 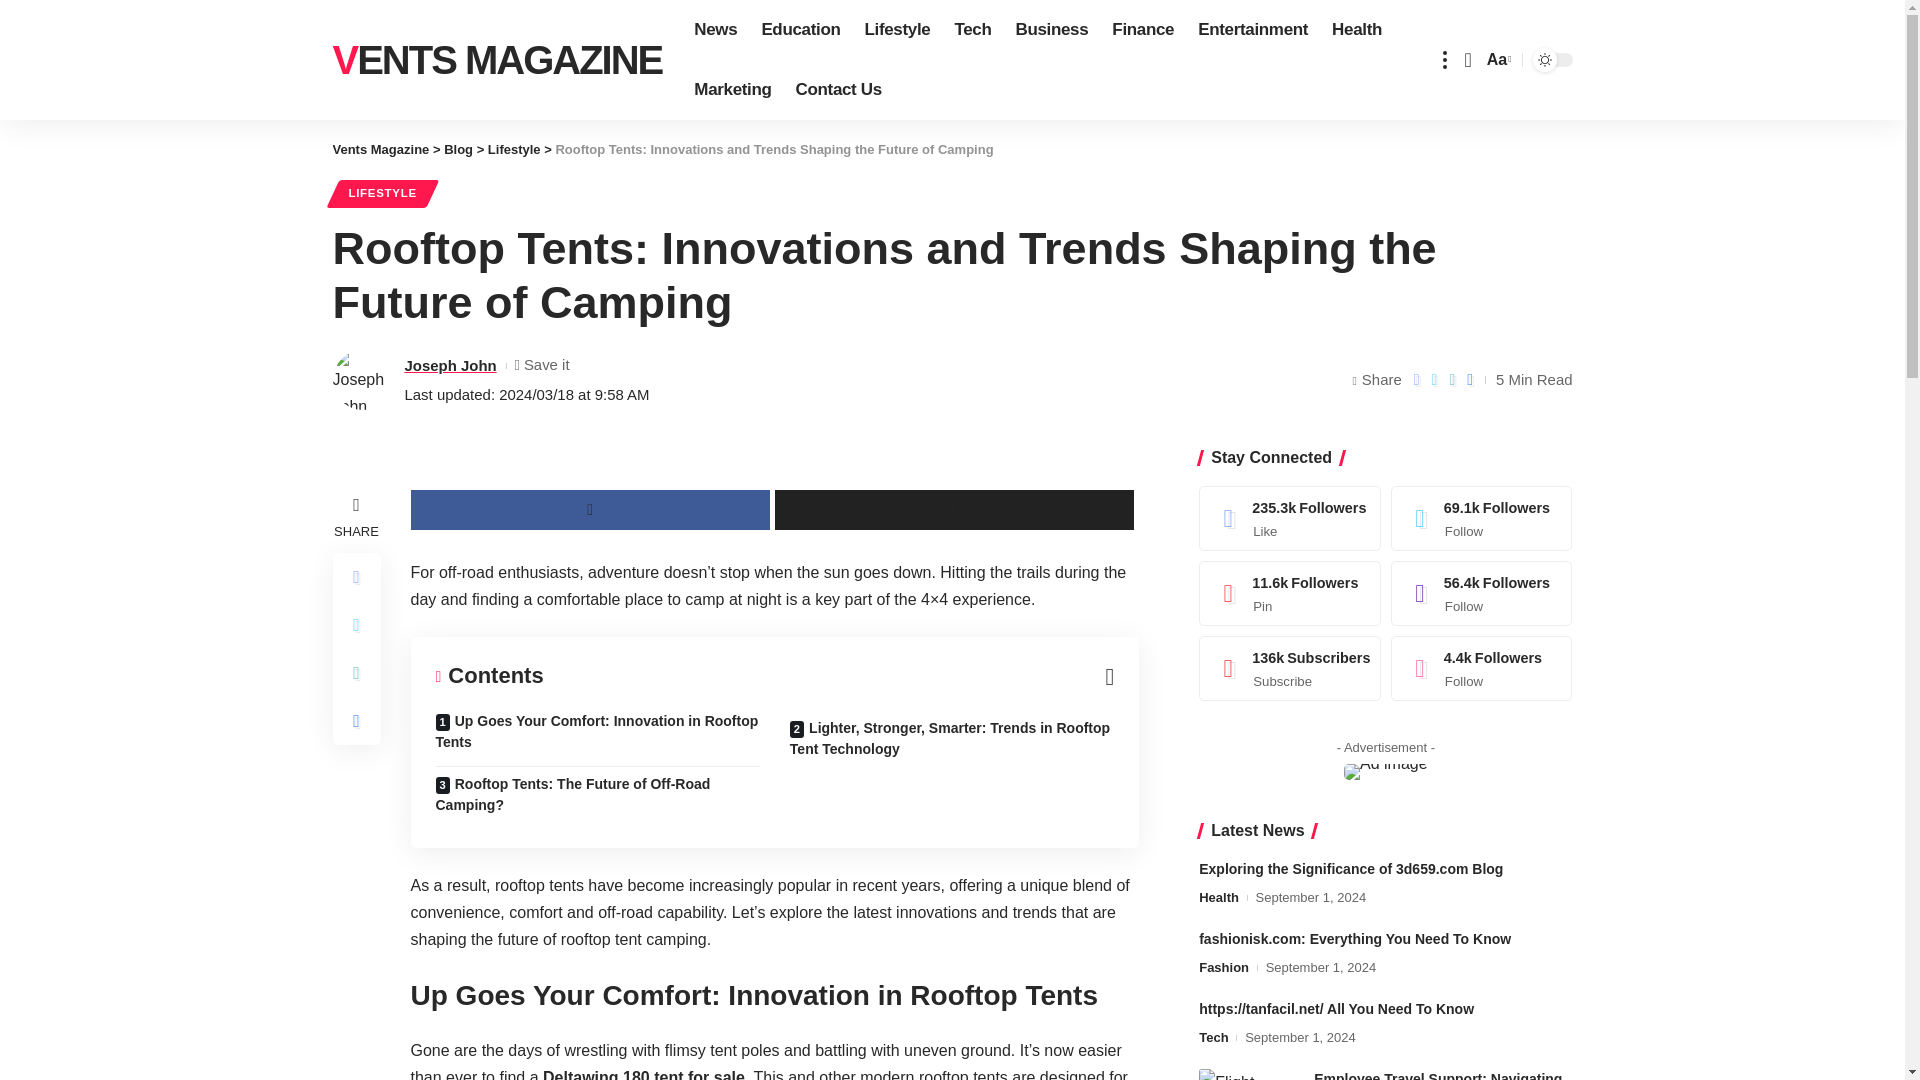 I want to click on Go to the Lifestyle Category archives., so click(x=514, y=148).